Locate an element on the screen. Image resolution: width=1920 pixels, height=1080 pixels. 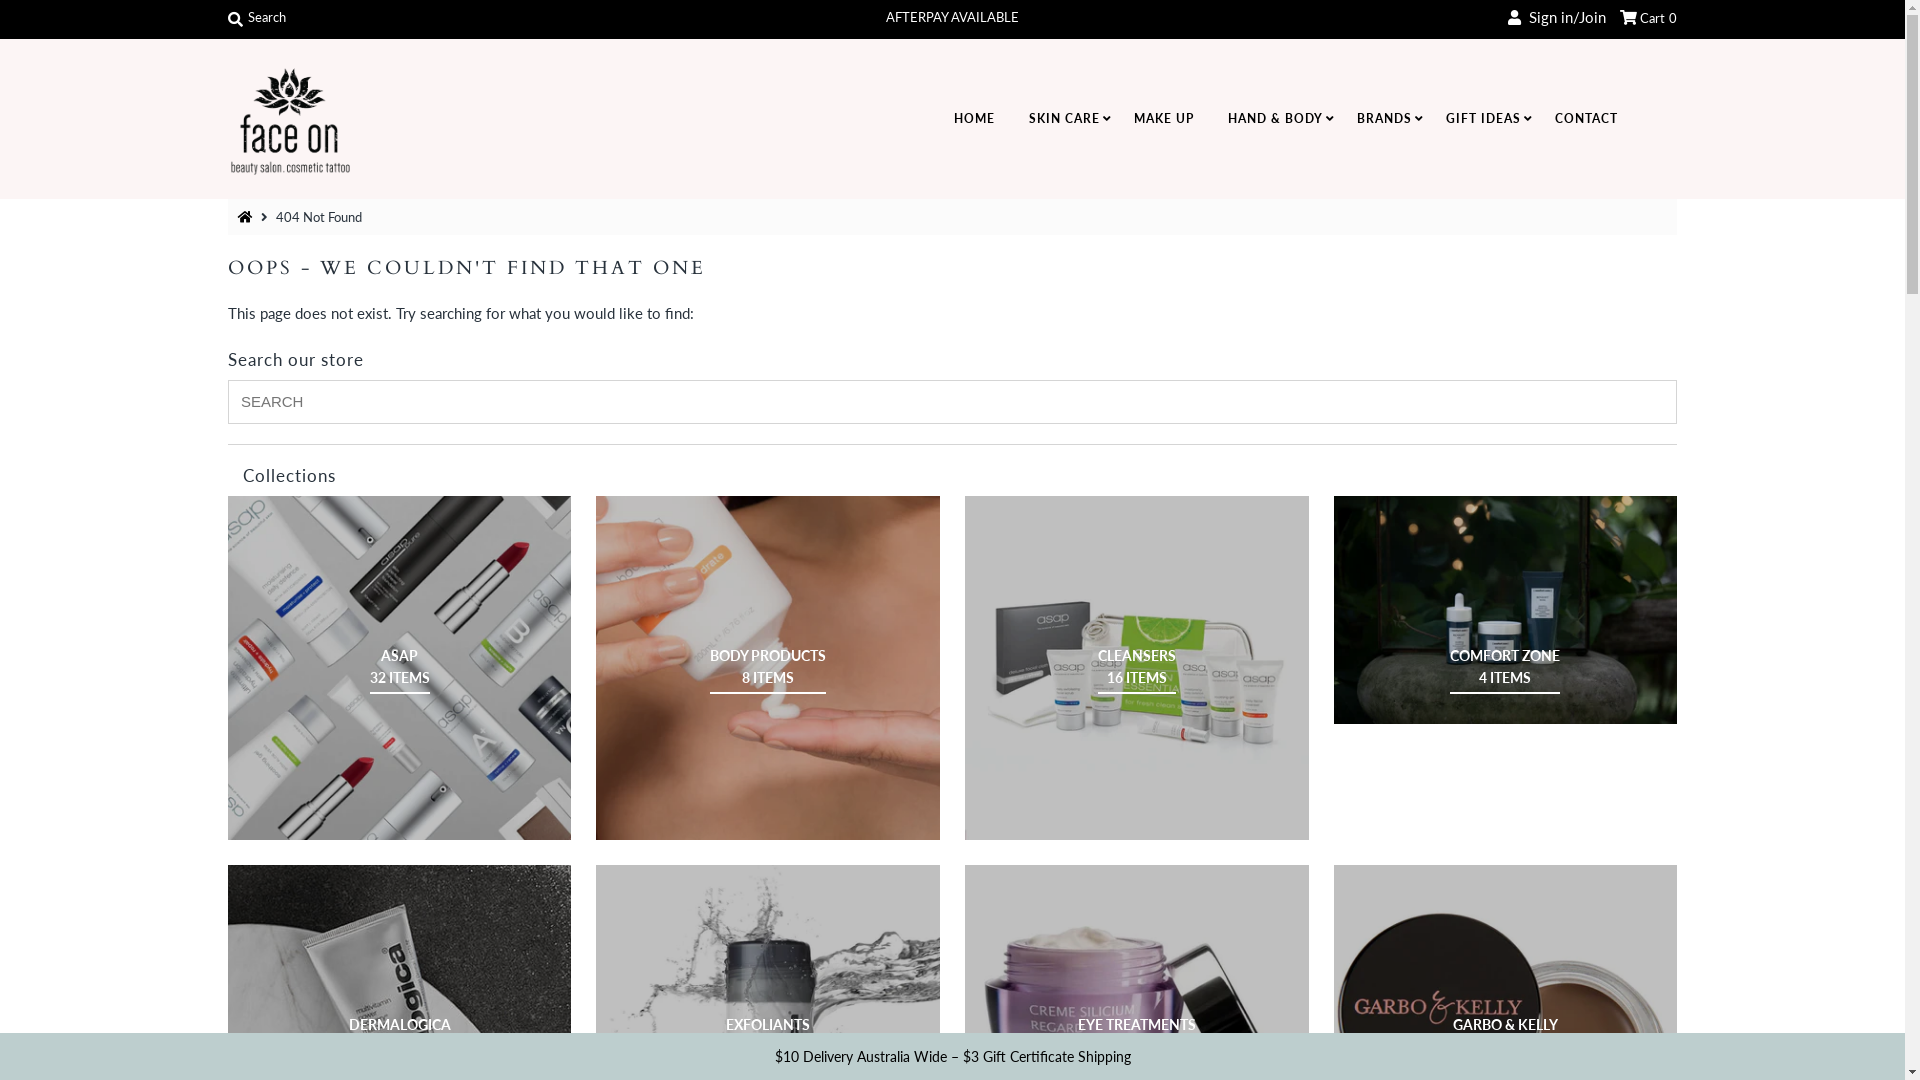
SKIN CARE is located at coordinates (1064, 119).